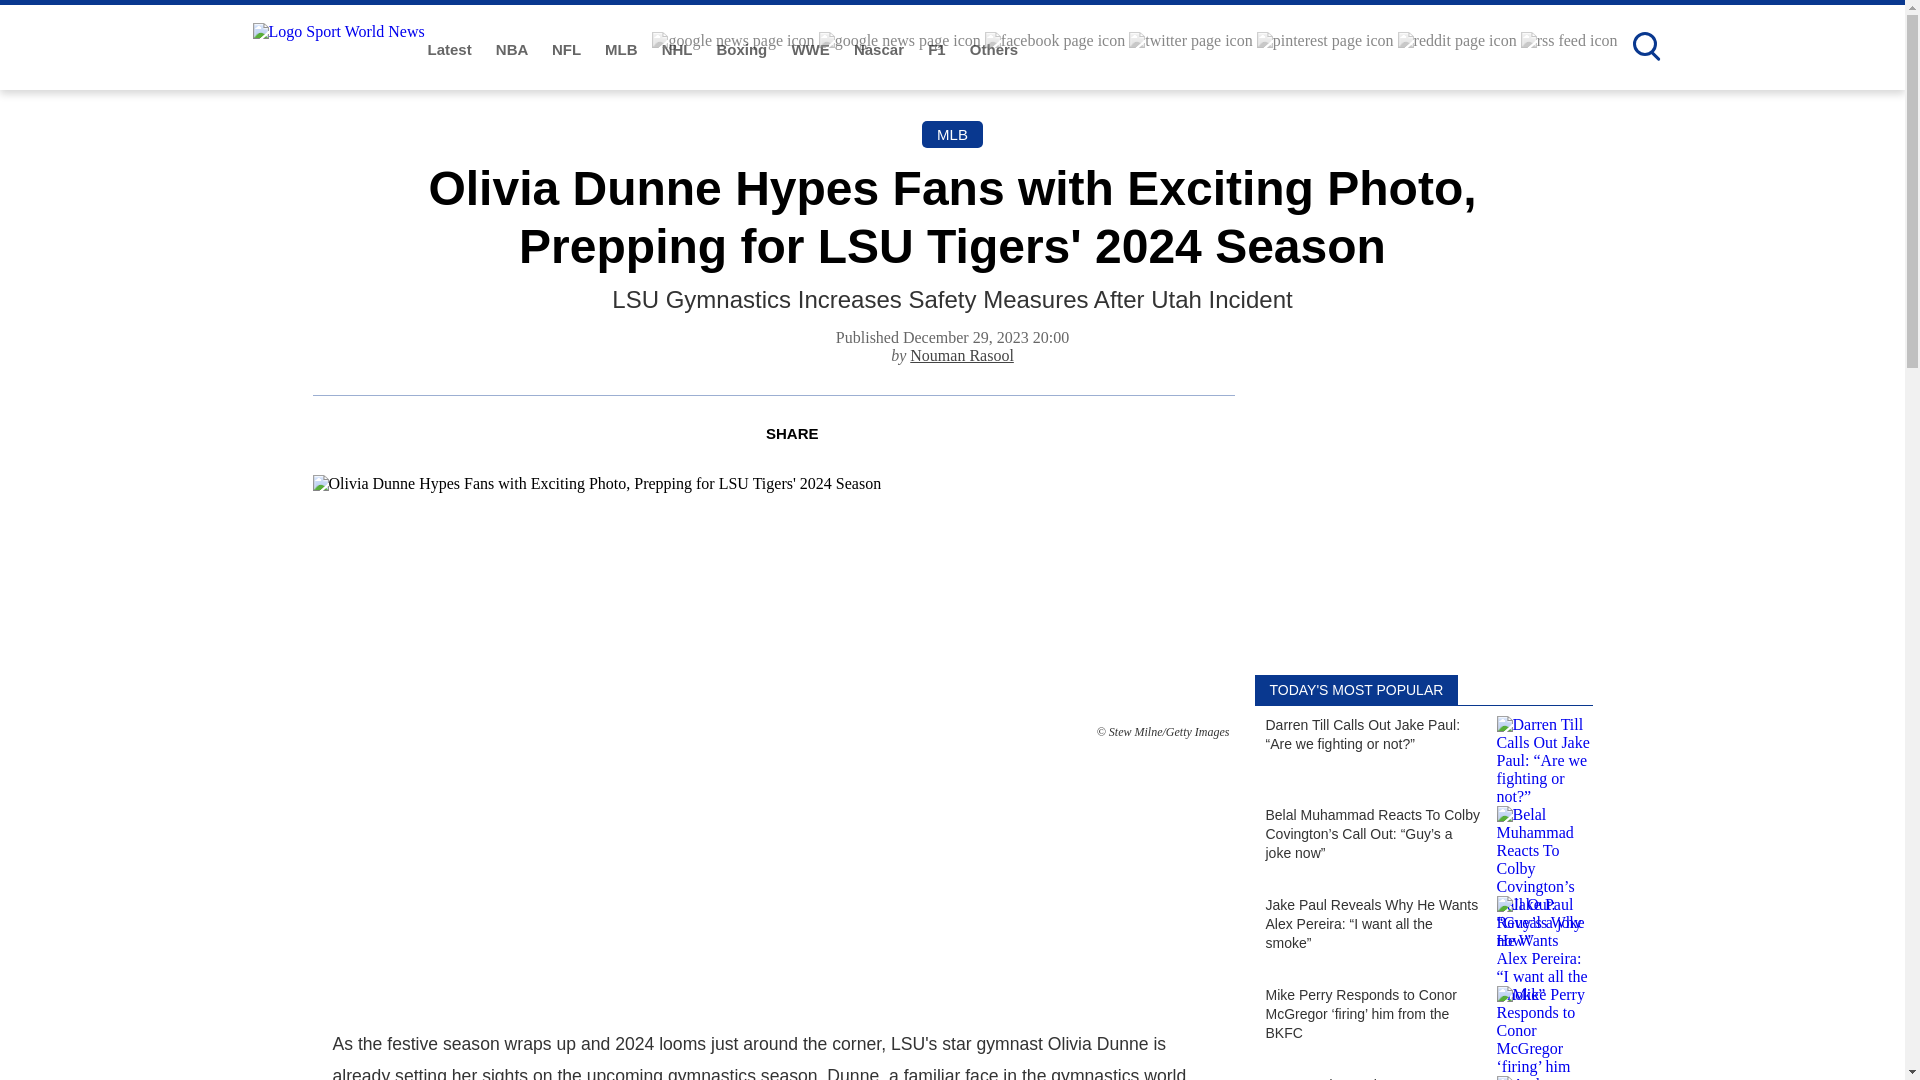 The height and width of the screenshot is (1080, 1920). I want to click on WWE, so click(812, 50).